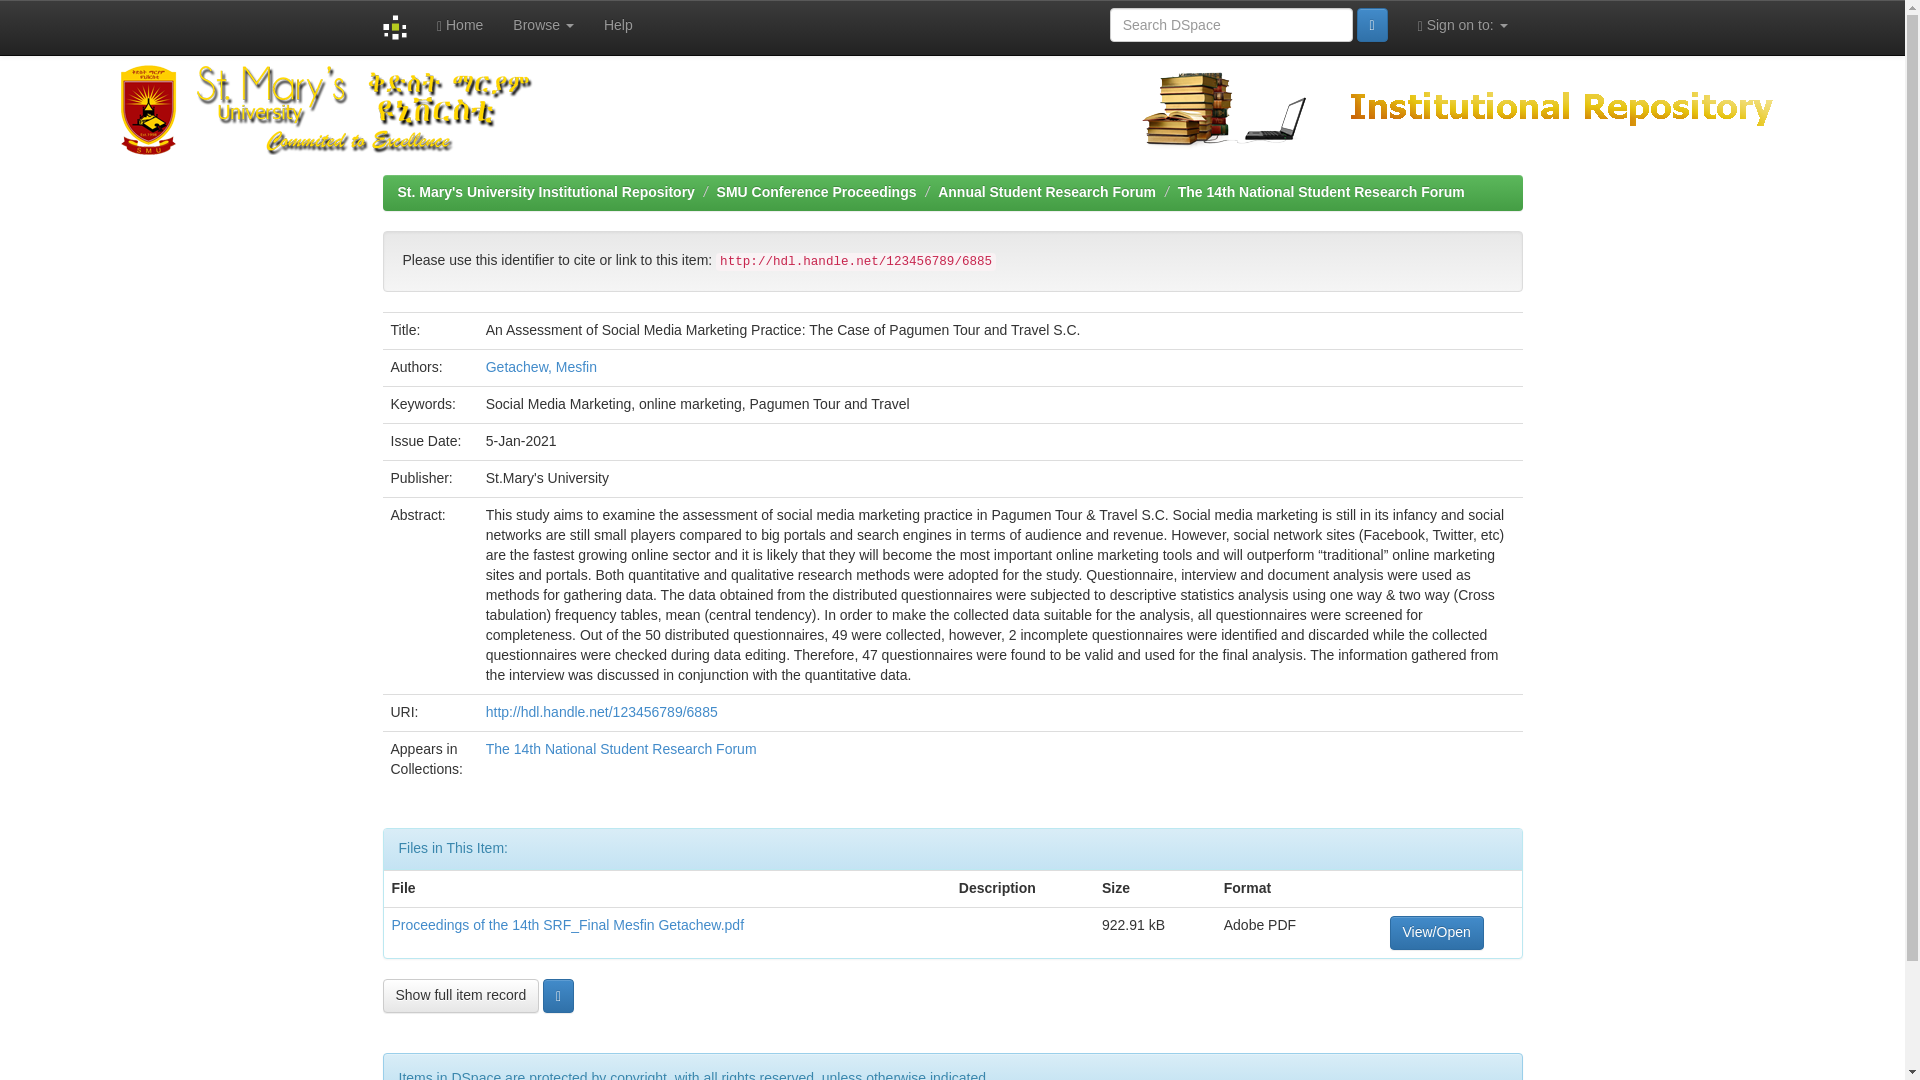 The height and width of the screenshot is (1080, 1920). I want to click on Home, so click(460, 24).